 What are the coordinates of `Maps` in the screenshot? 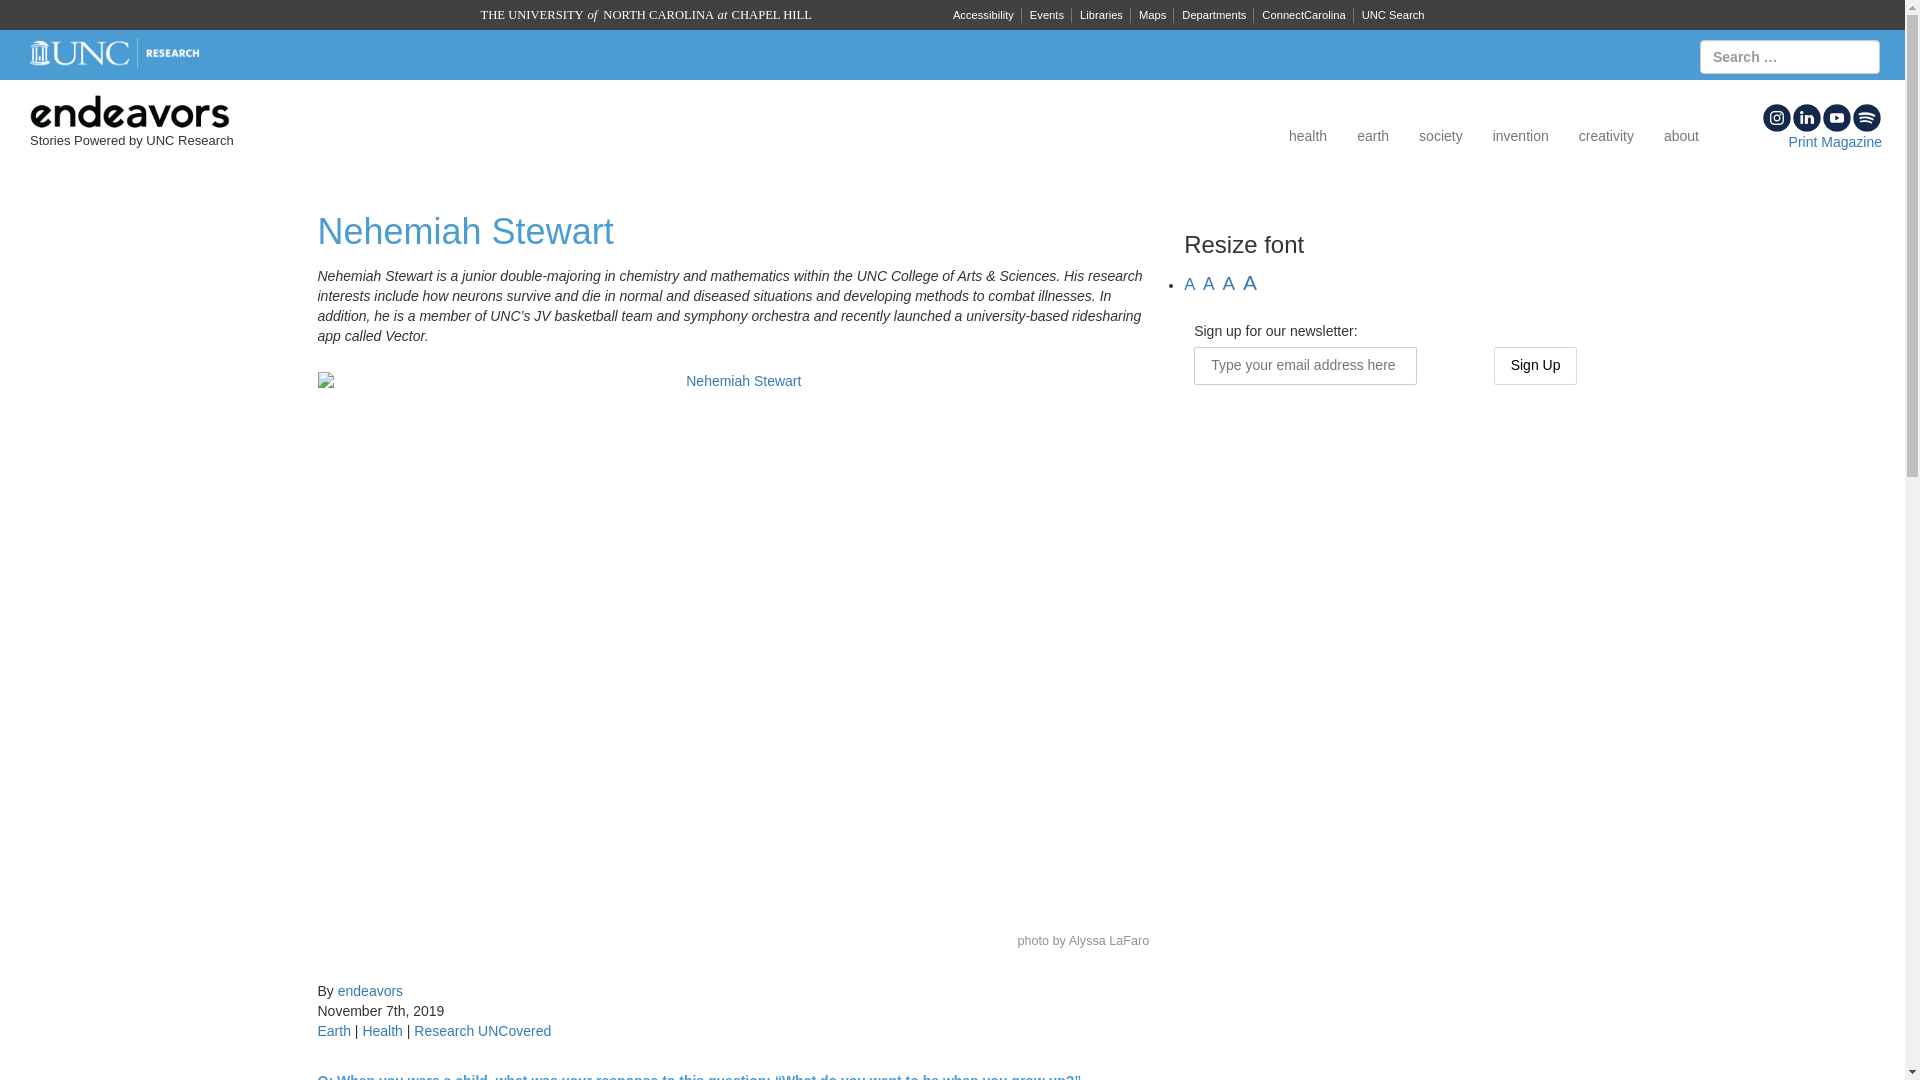 It's located at (1152, 15).